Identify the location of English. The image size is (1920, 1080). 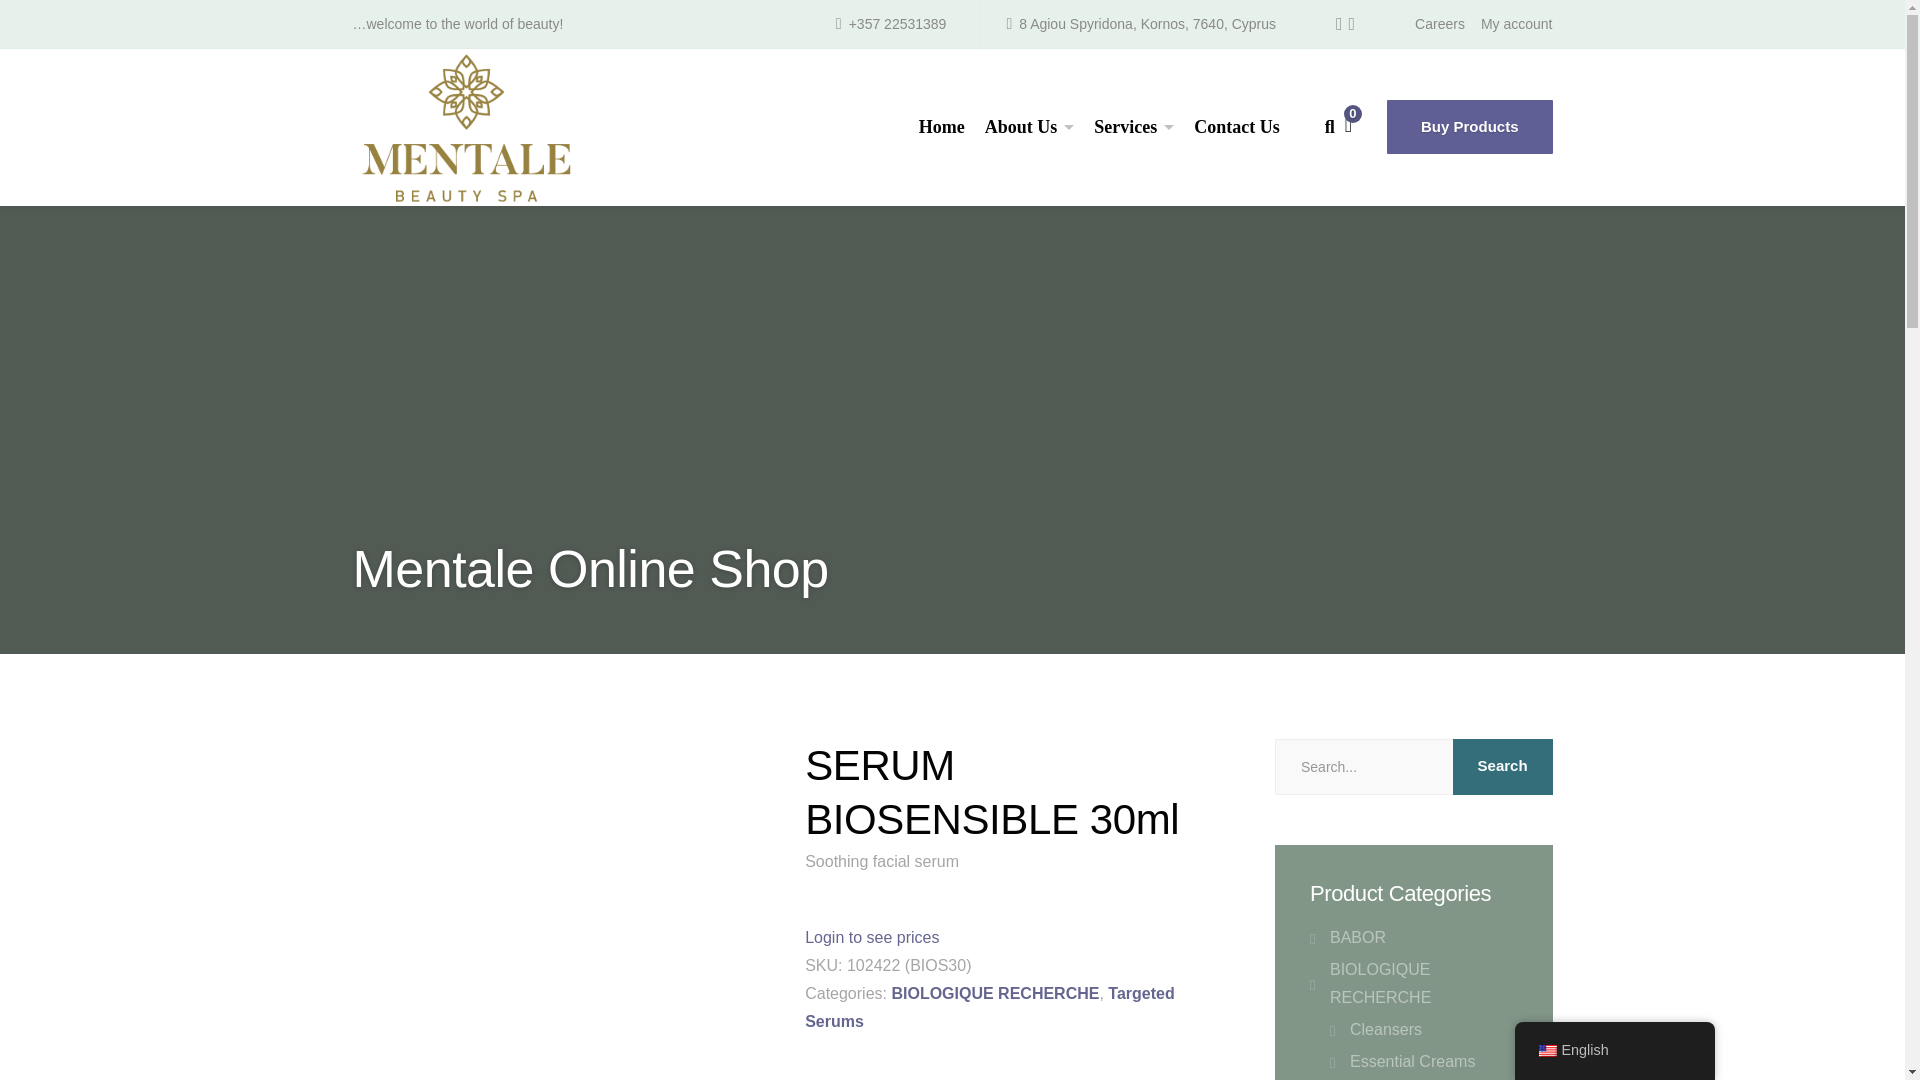
(1546, 1051).